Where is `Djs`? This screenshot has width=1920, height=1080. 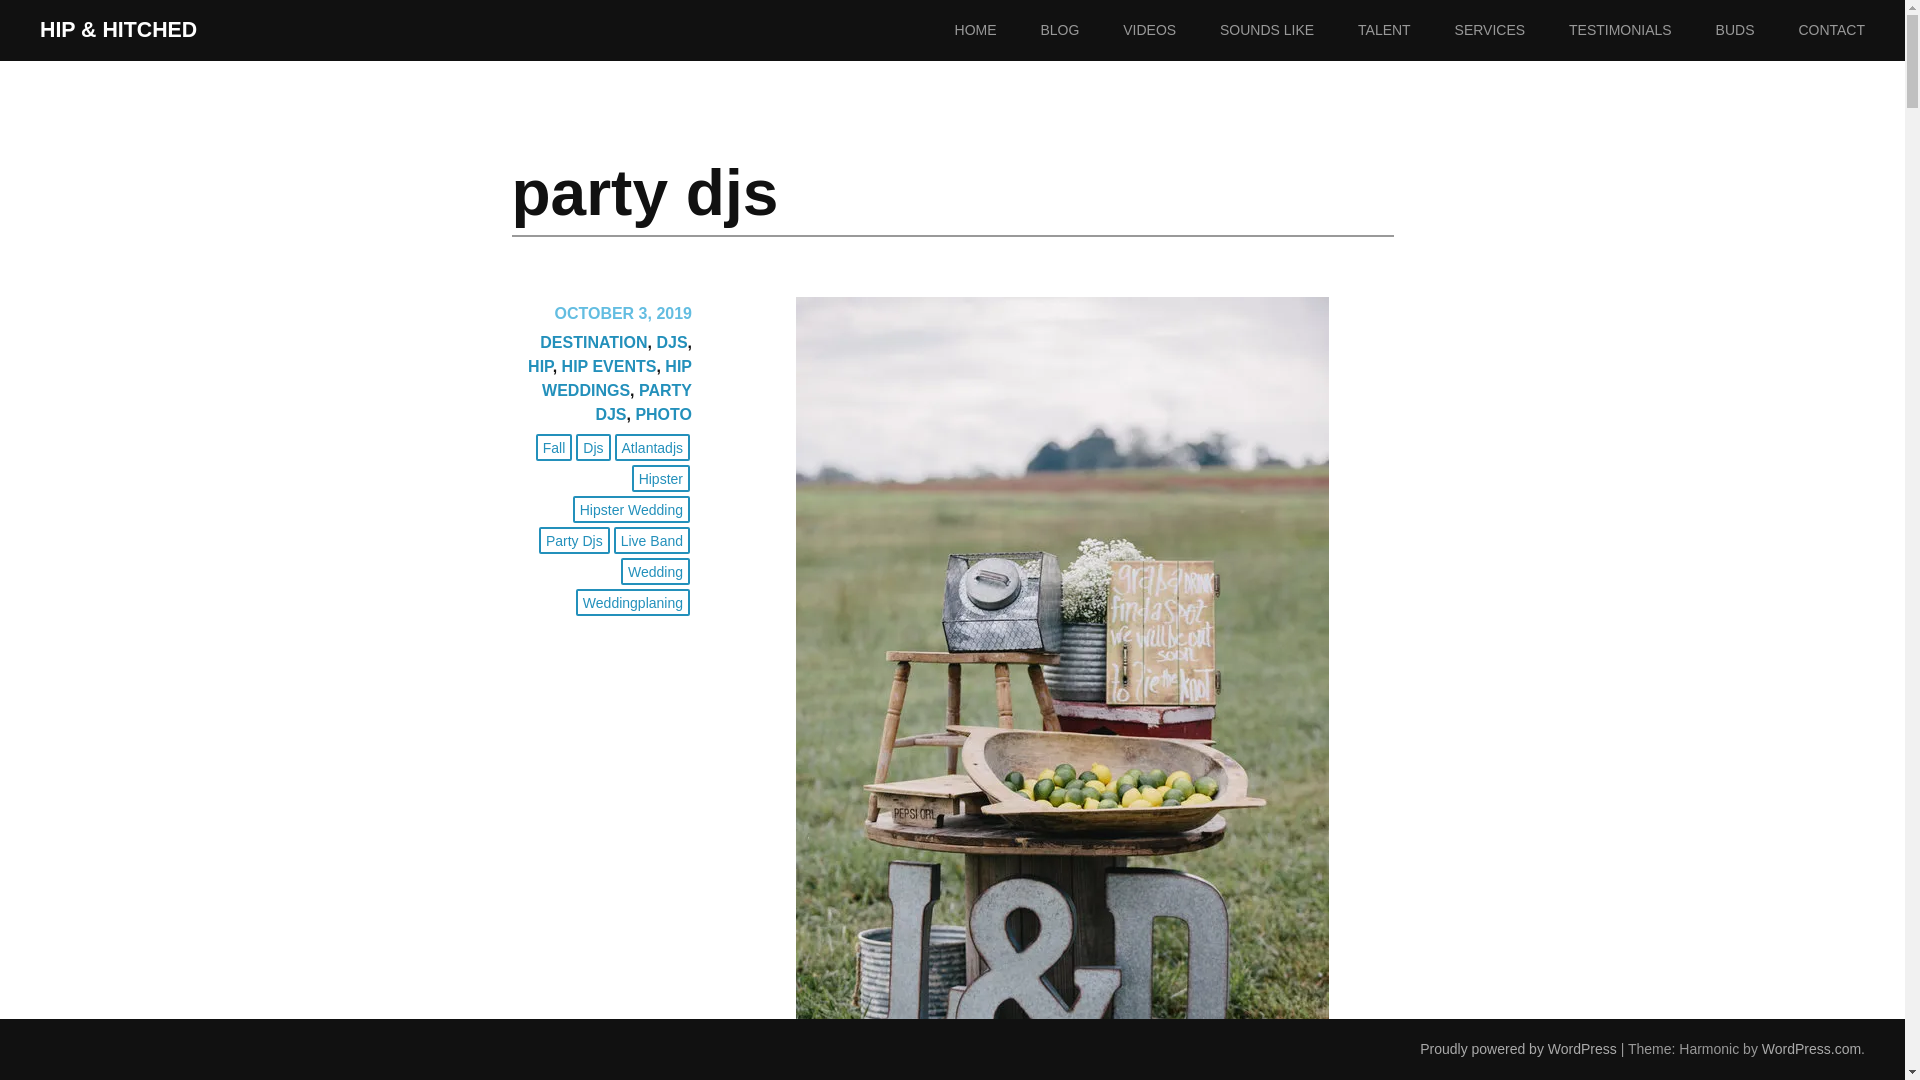 Djs is located at coordinates (593, 448).